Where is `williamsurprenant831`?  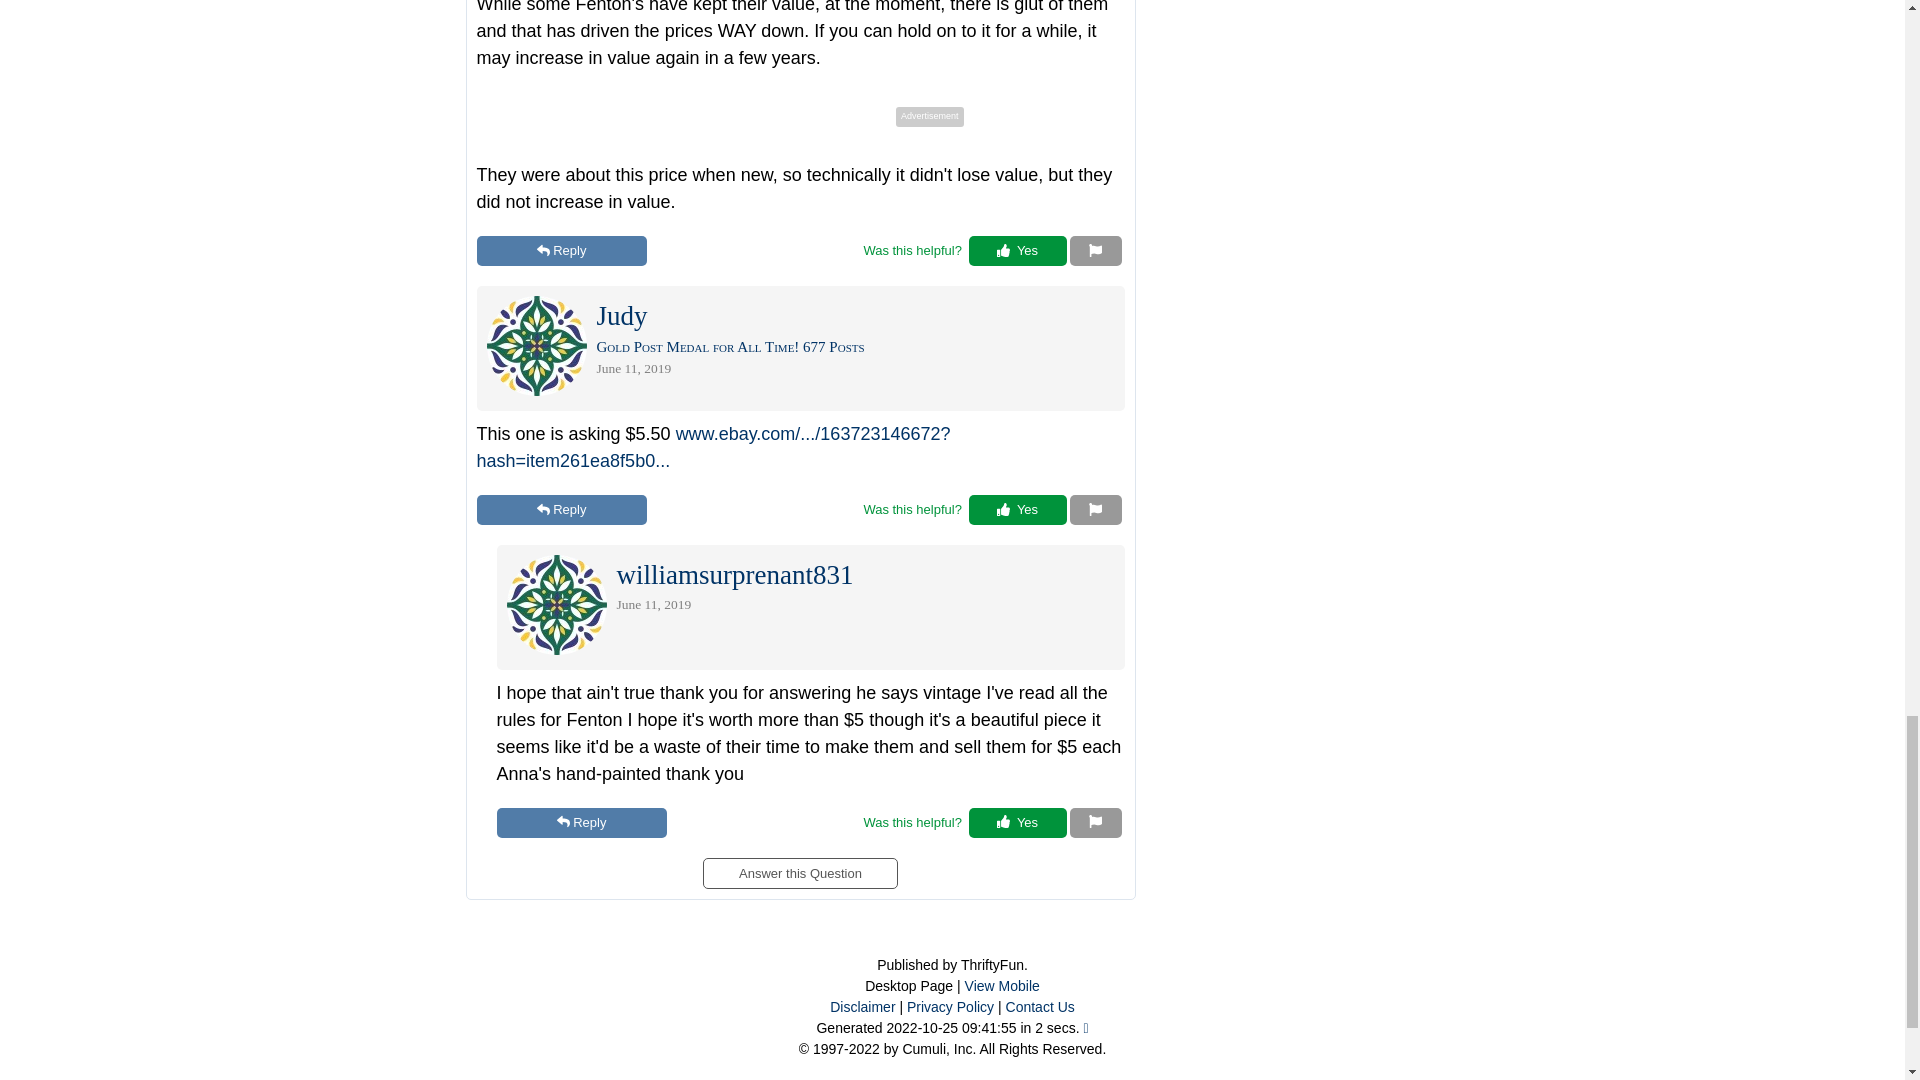
williamsurprenant831 is located at coordinates (734, 580).